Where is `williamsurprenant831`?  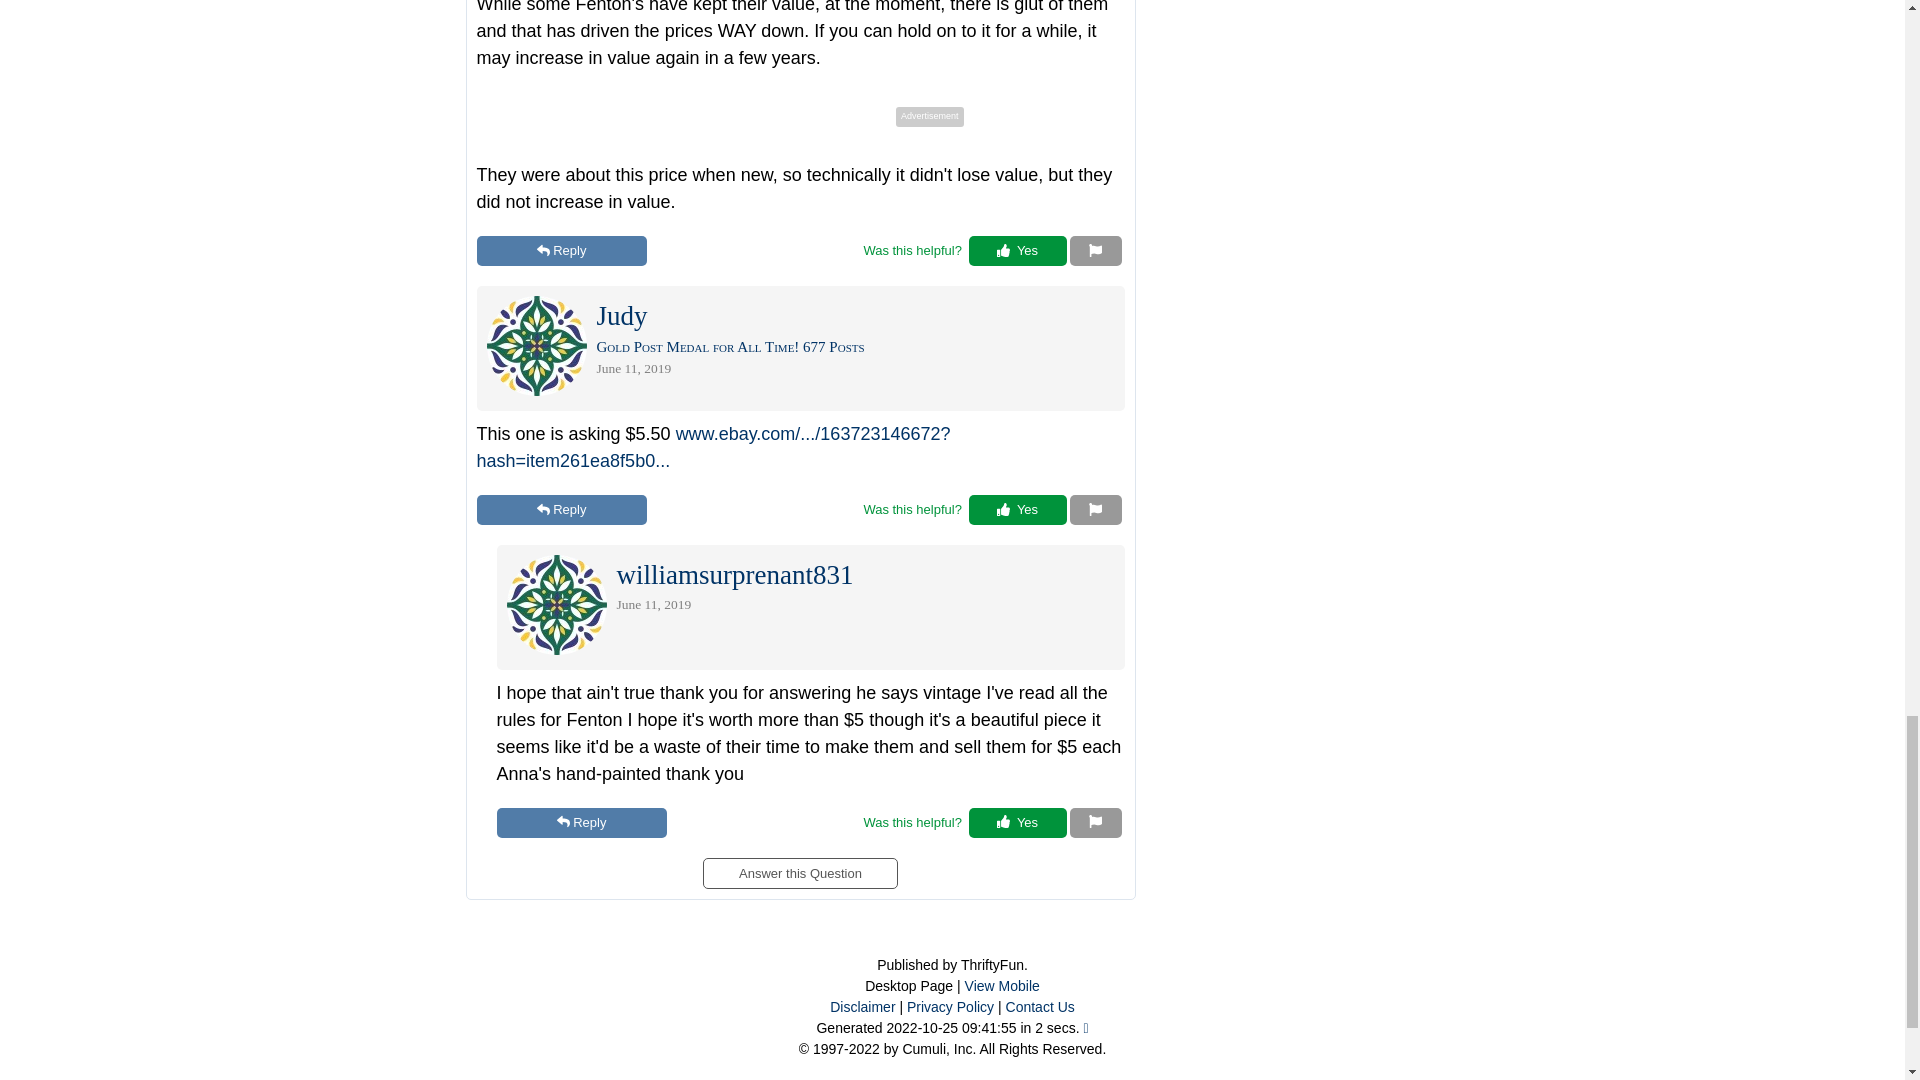
williamsurprenant831 is located at coordinates (734, 580).